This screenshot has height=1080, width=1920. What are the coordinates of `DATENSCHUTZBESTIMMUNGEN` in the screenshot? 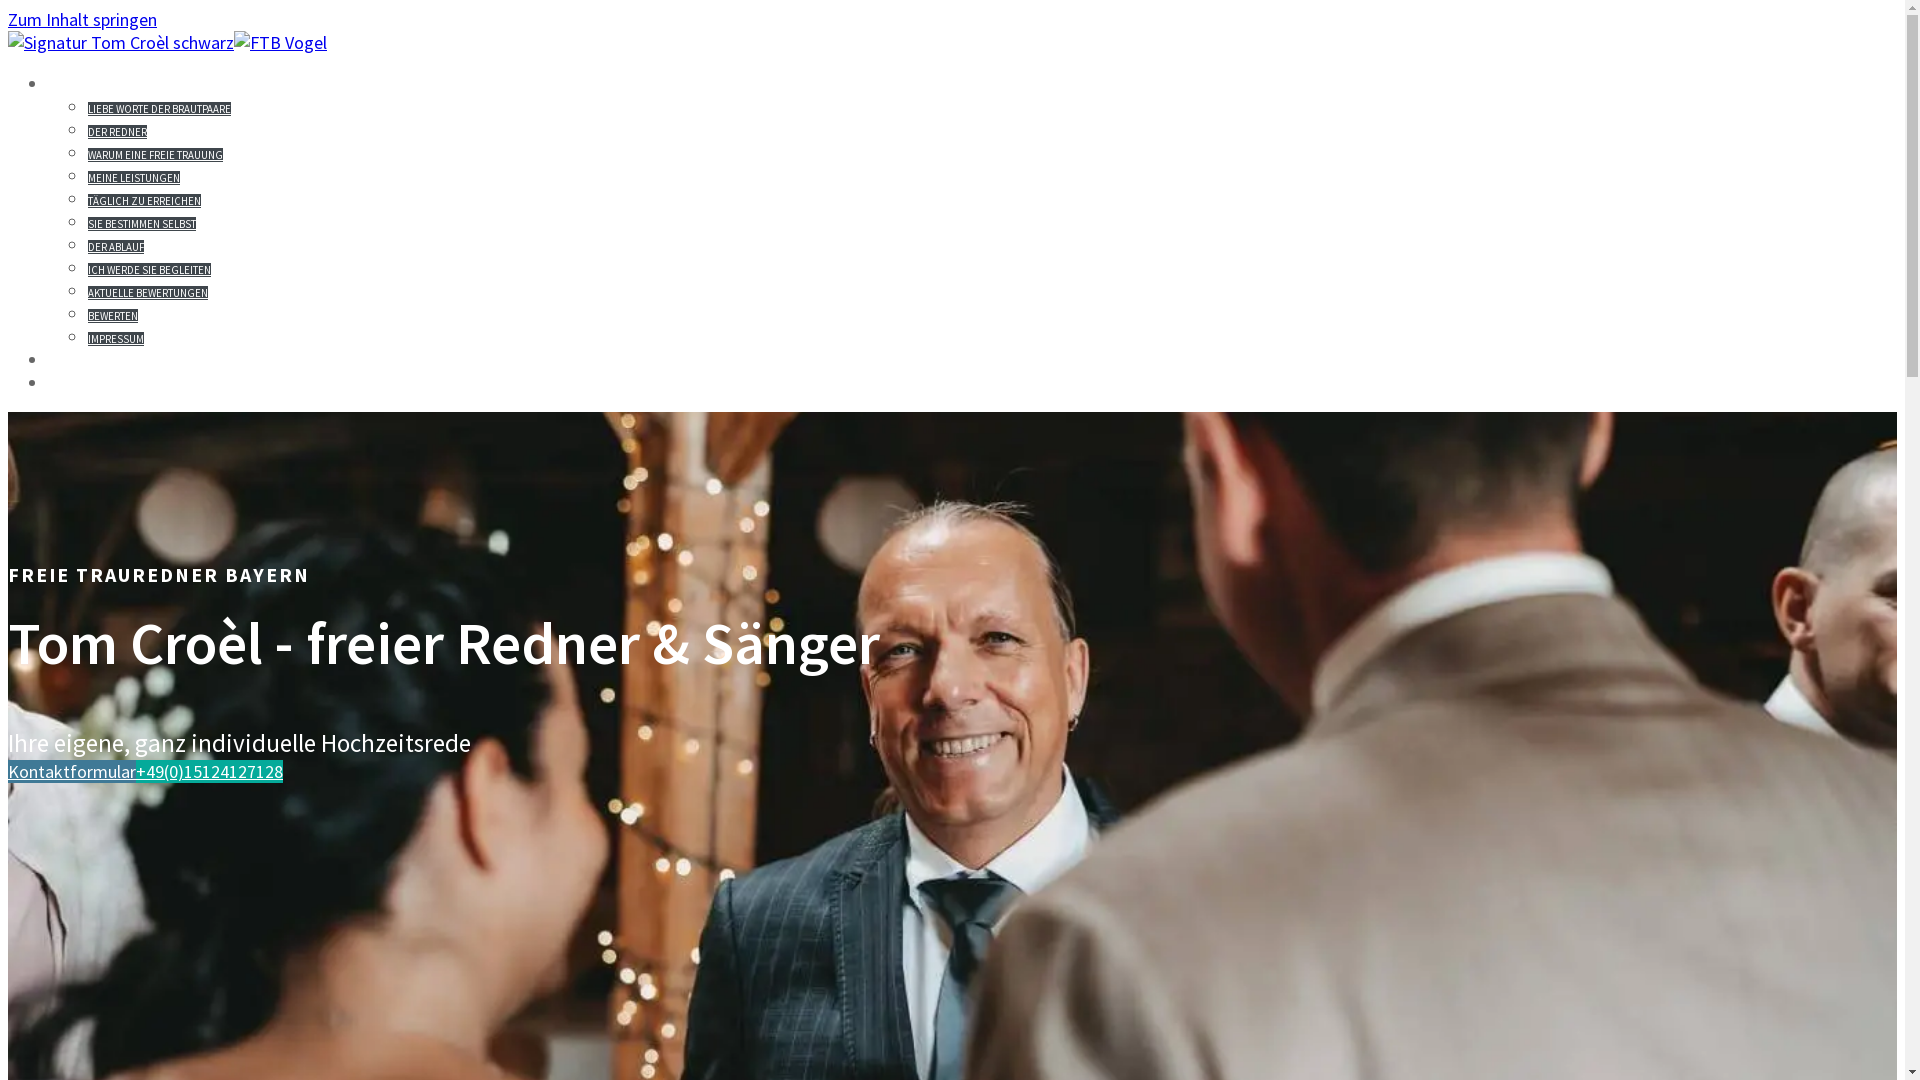 It's located at (206, 382).